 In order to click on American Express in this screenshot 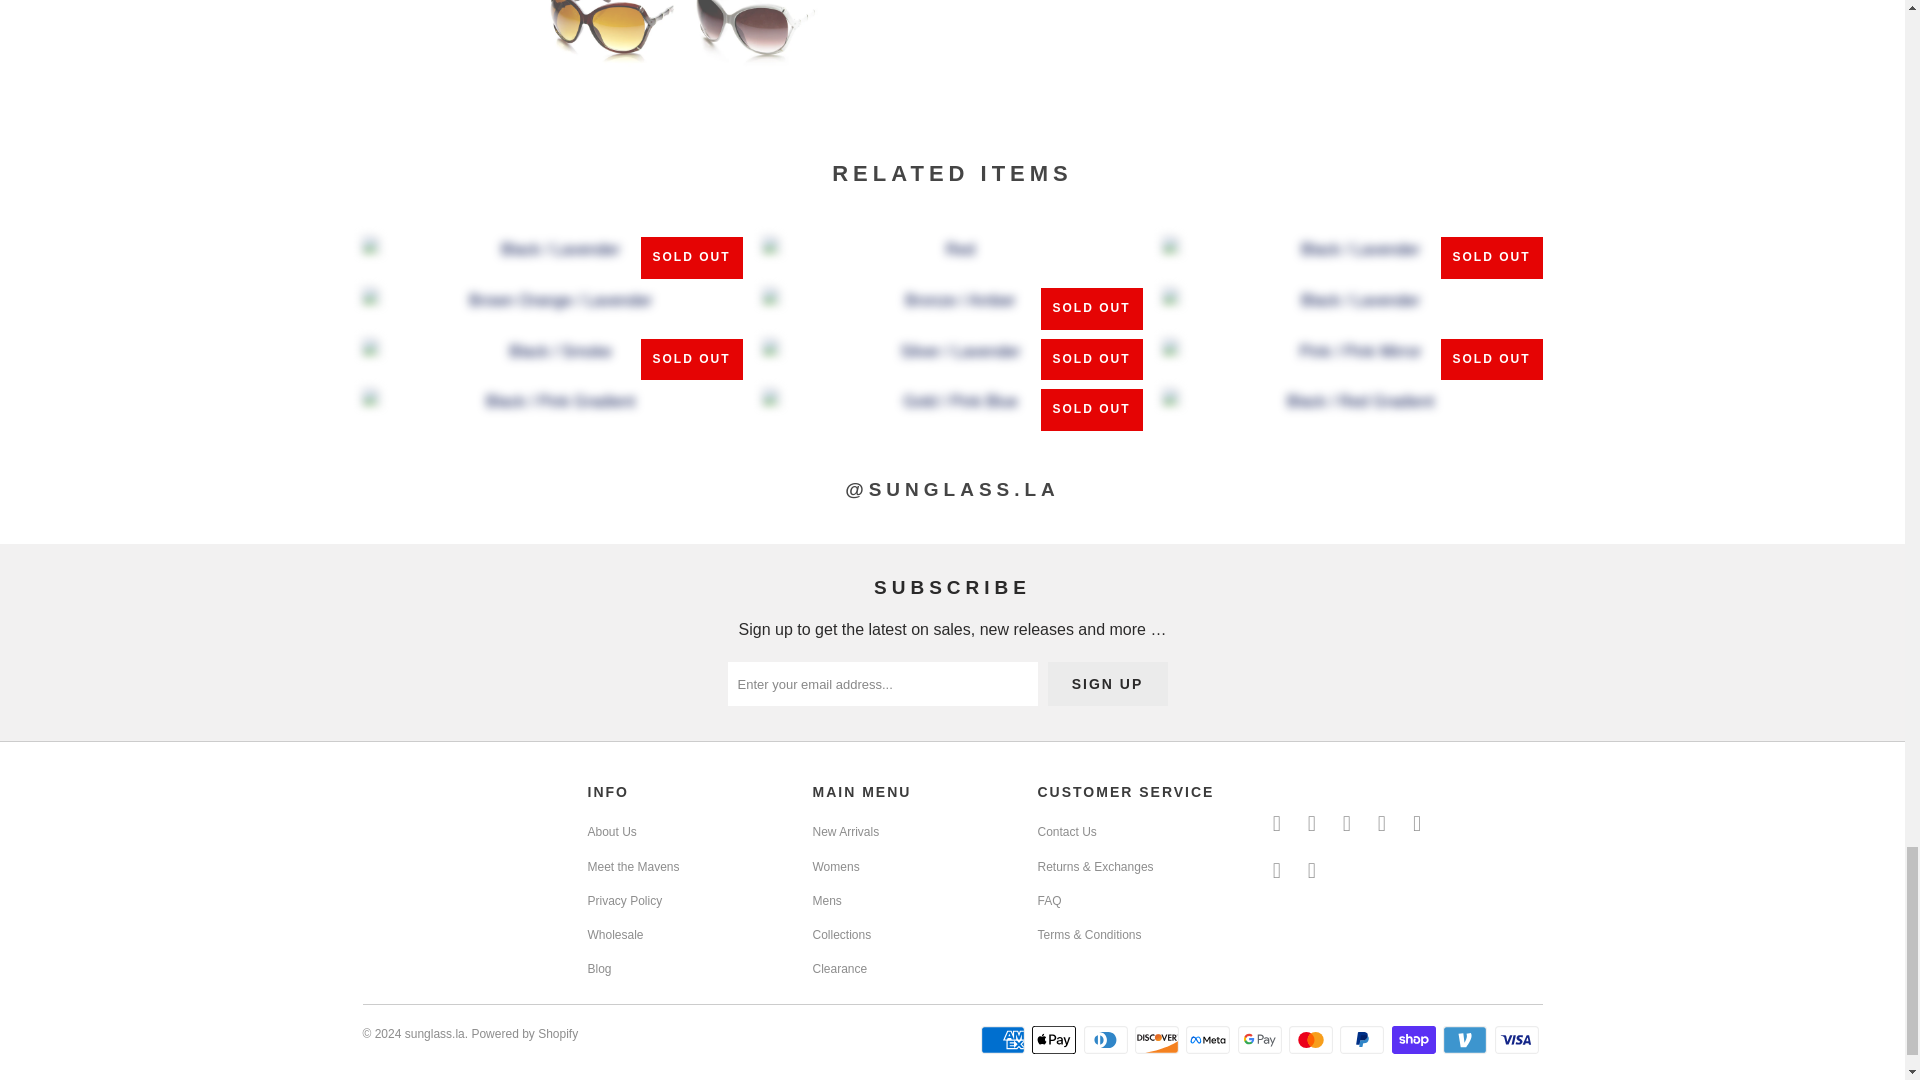, I will do `click(1005, 1040)`.